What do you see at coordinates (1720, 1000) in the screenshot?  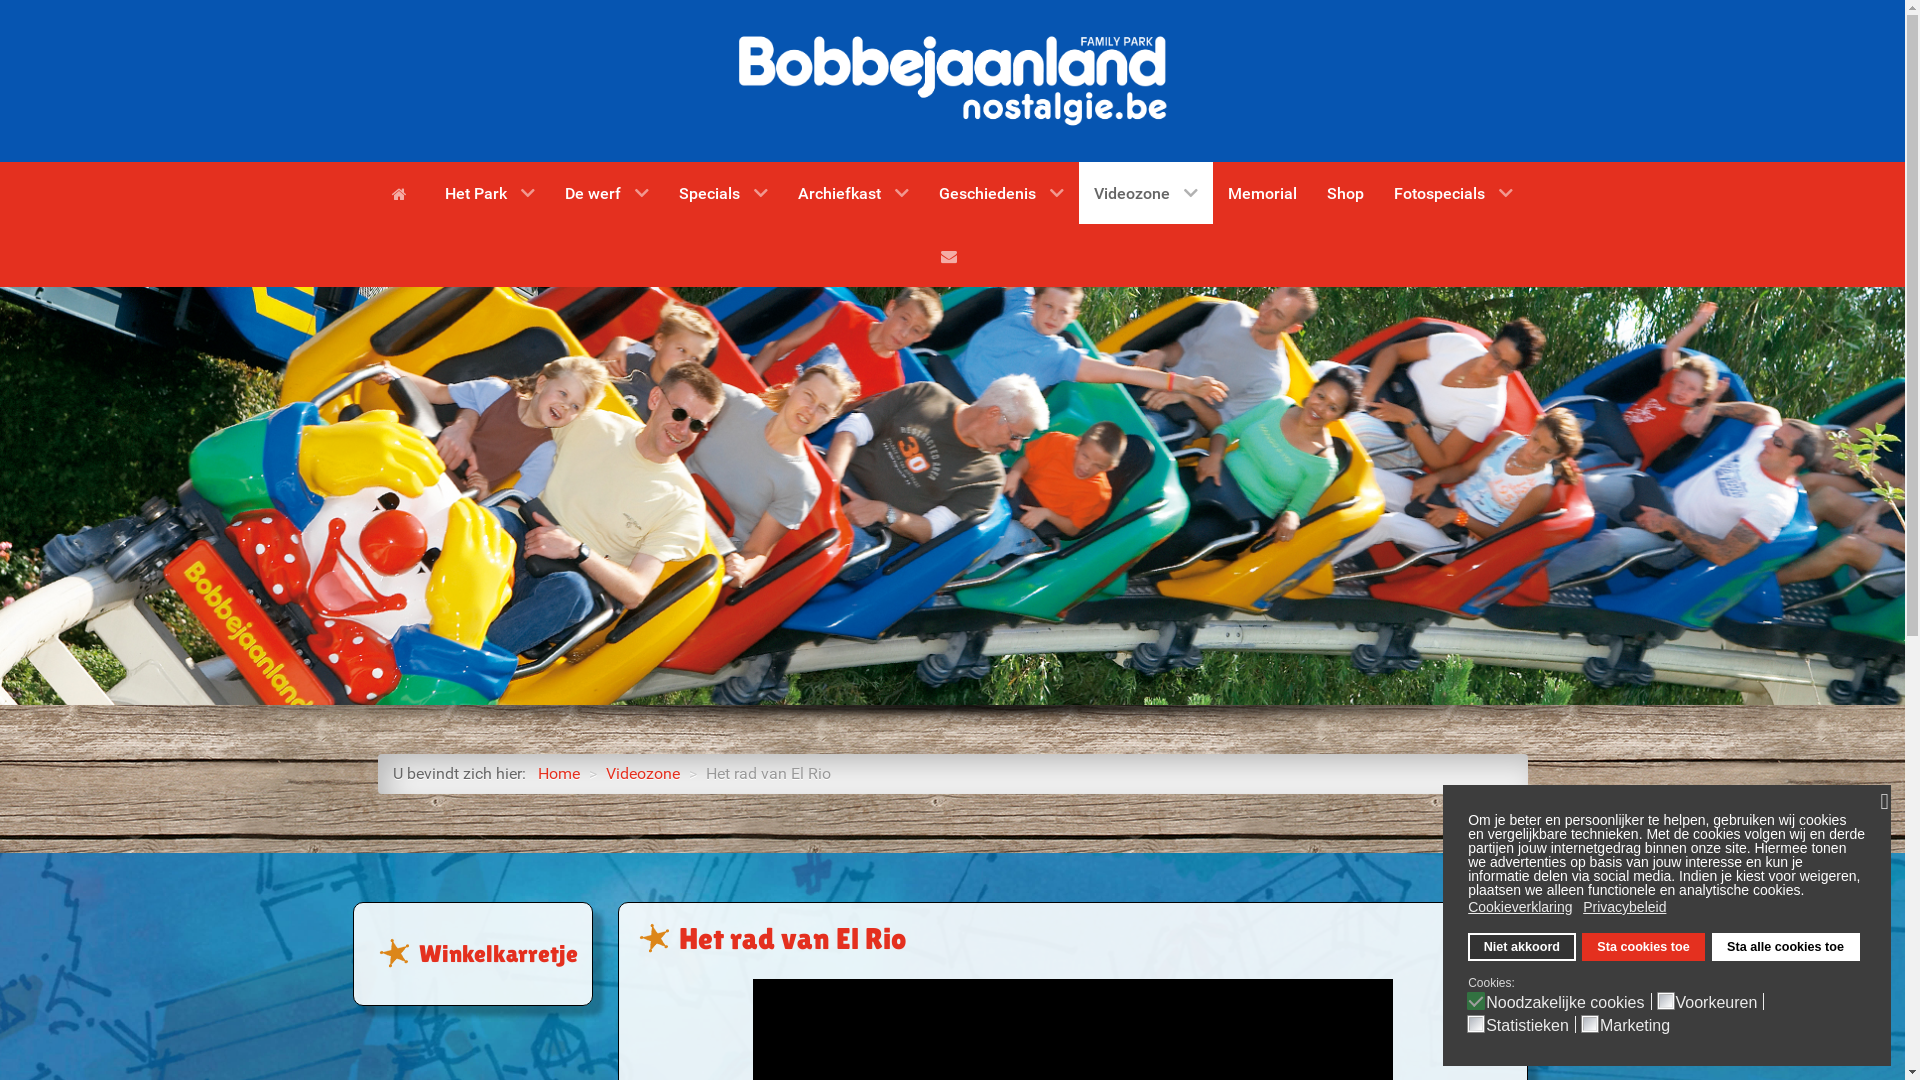 I see `Voorkeuren` at bounding box center [1720, 1000].